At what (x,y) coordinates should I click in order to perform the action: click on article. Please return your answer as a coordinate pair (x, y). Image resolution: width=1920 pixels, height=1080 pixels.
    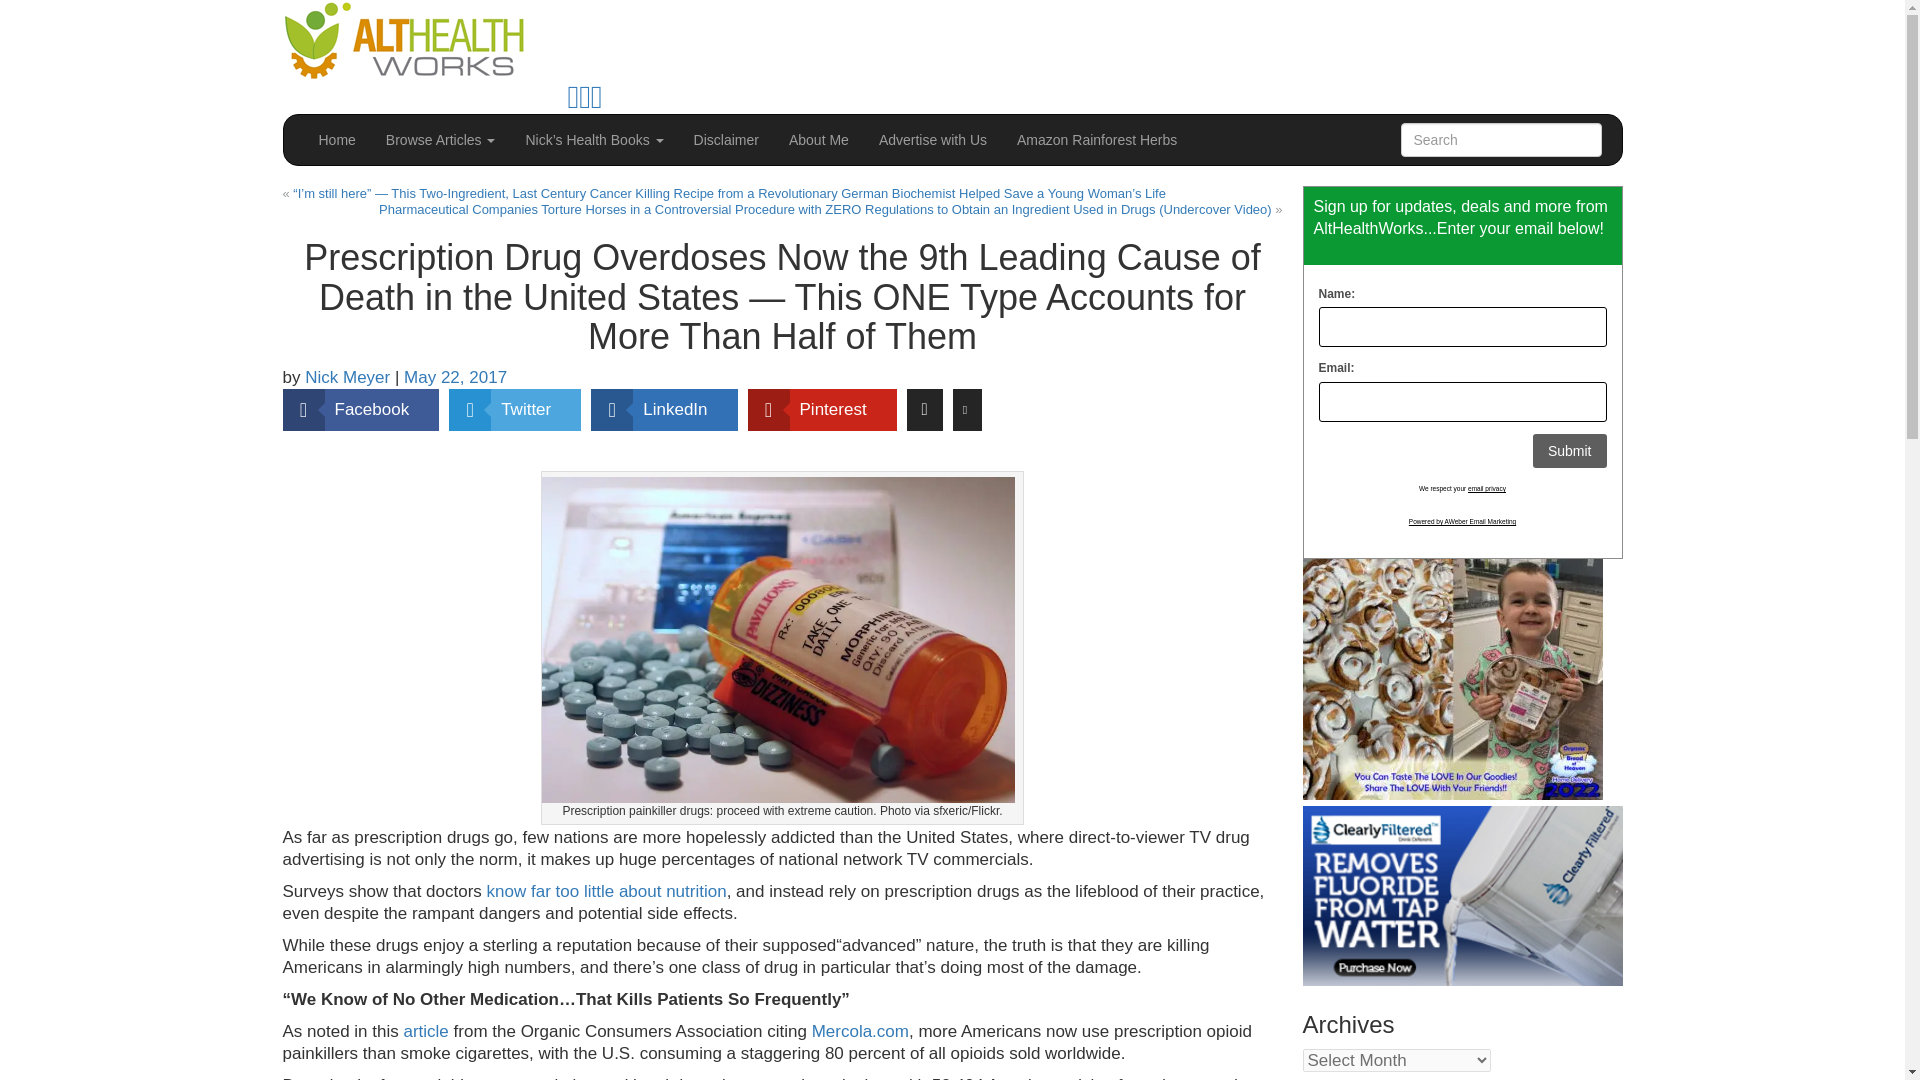
    Looking at the image, I should click on (425, 1031).